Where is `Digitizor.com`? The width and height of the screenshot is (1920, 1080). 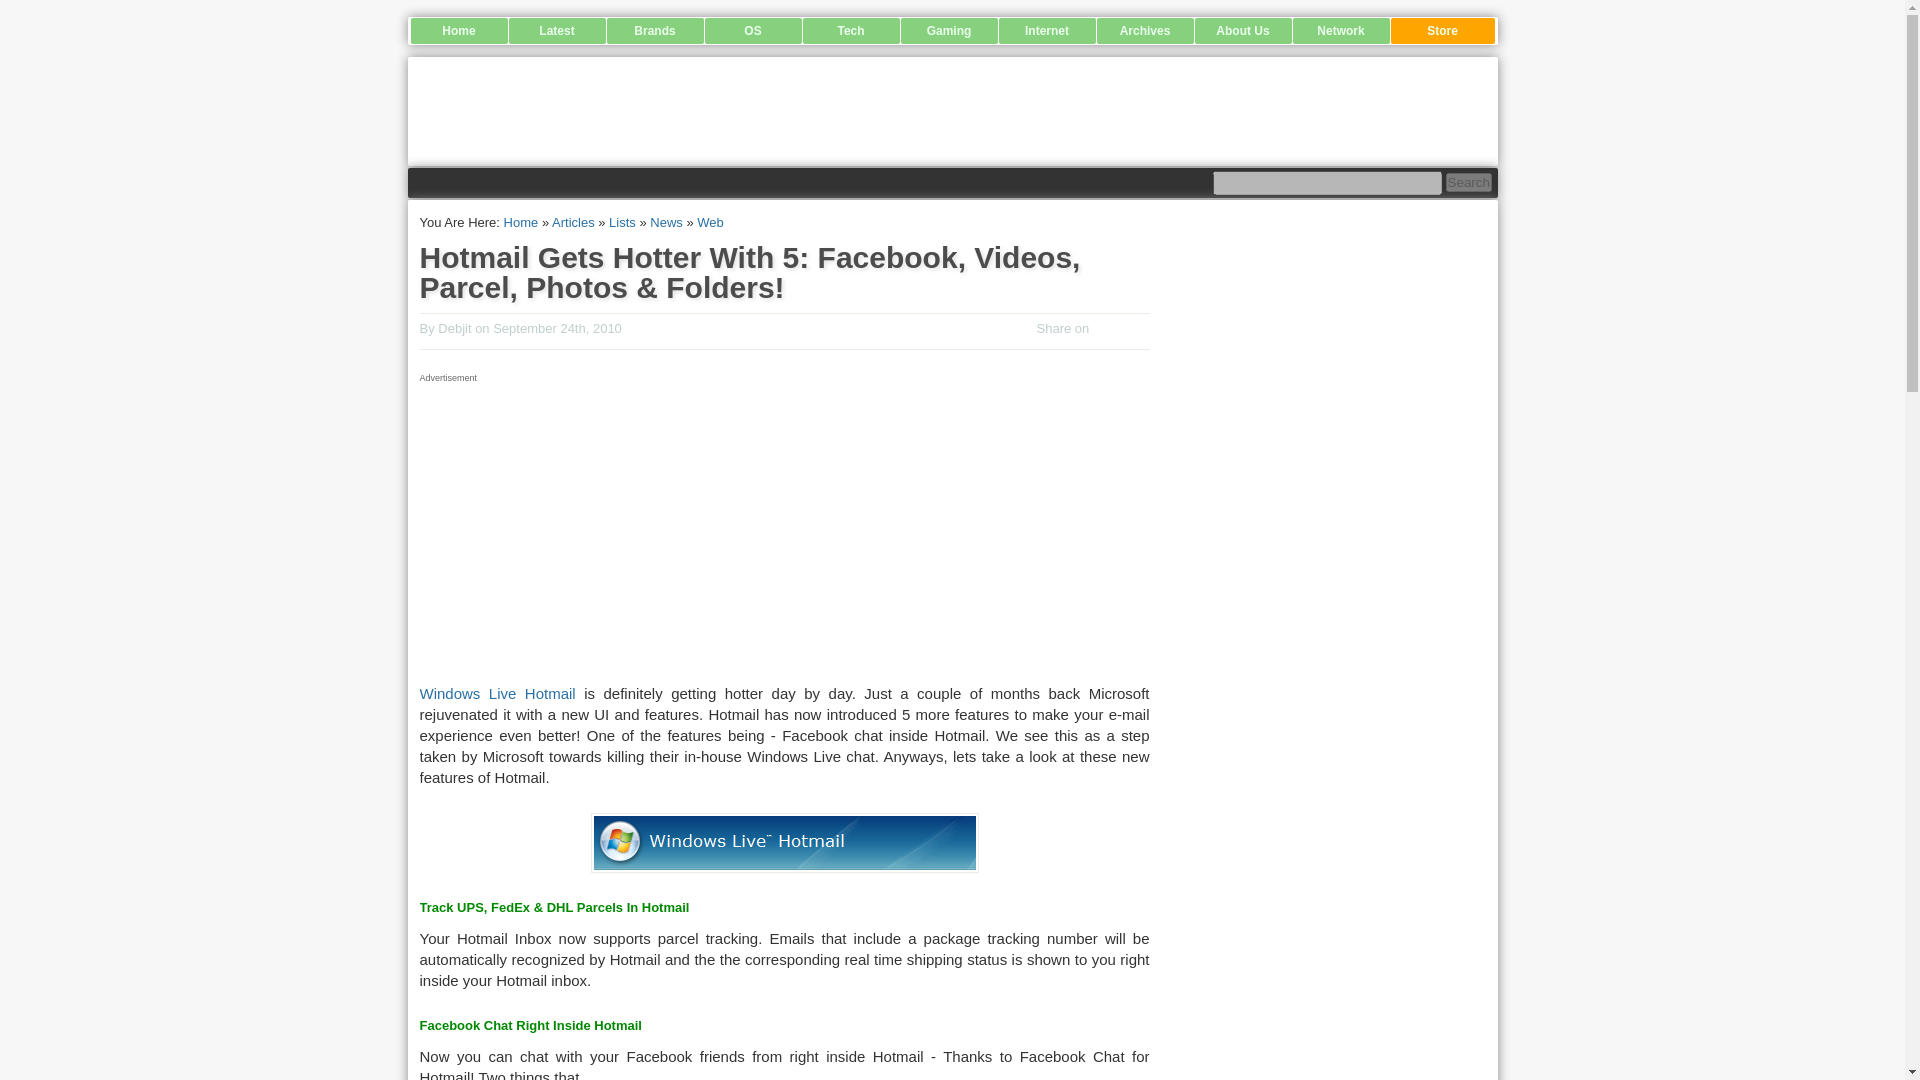 Digitizor.com is located at coordinates (521, 222).